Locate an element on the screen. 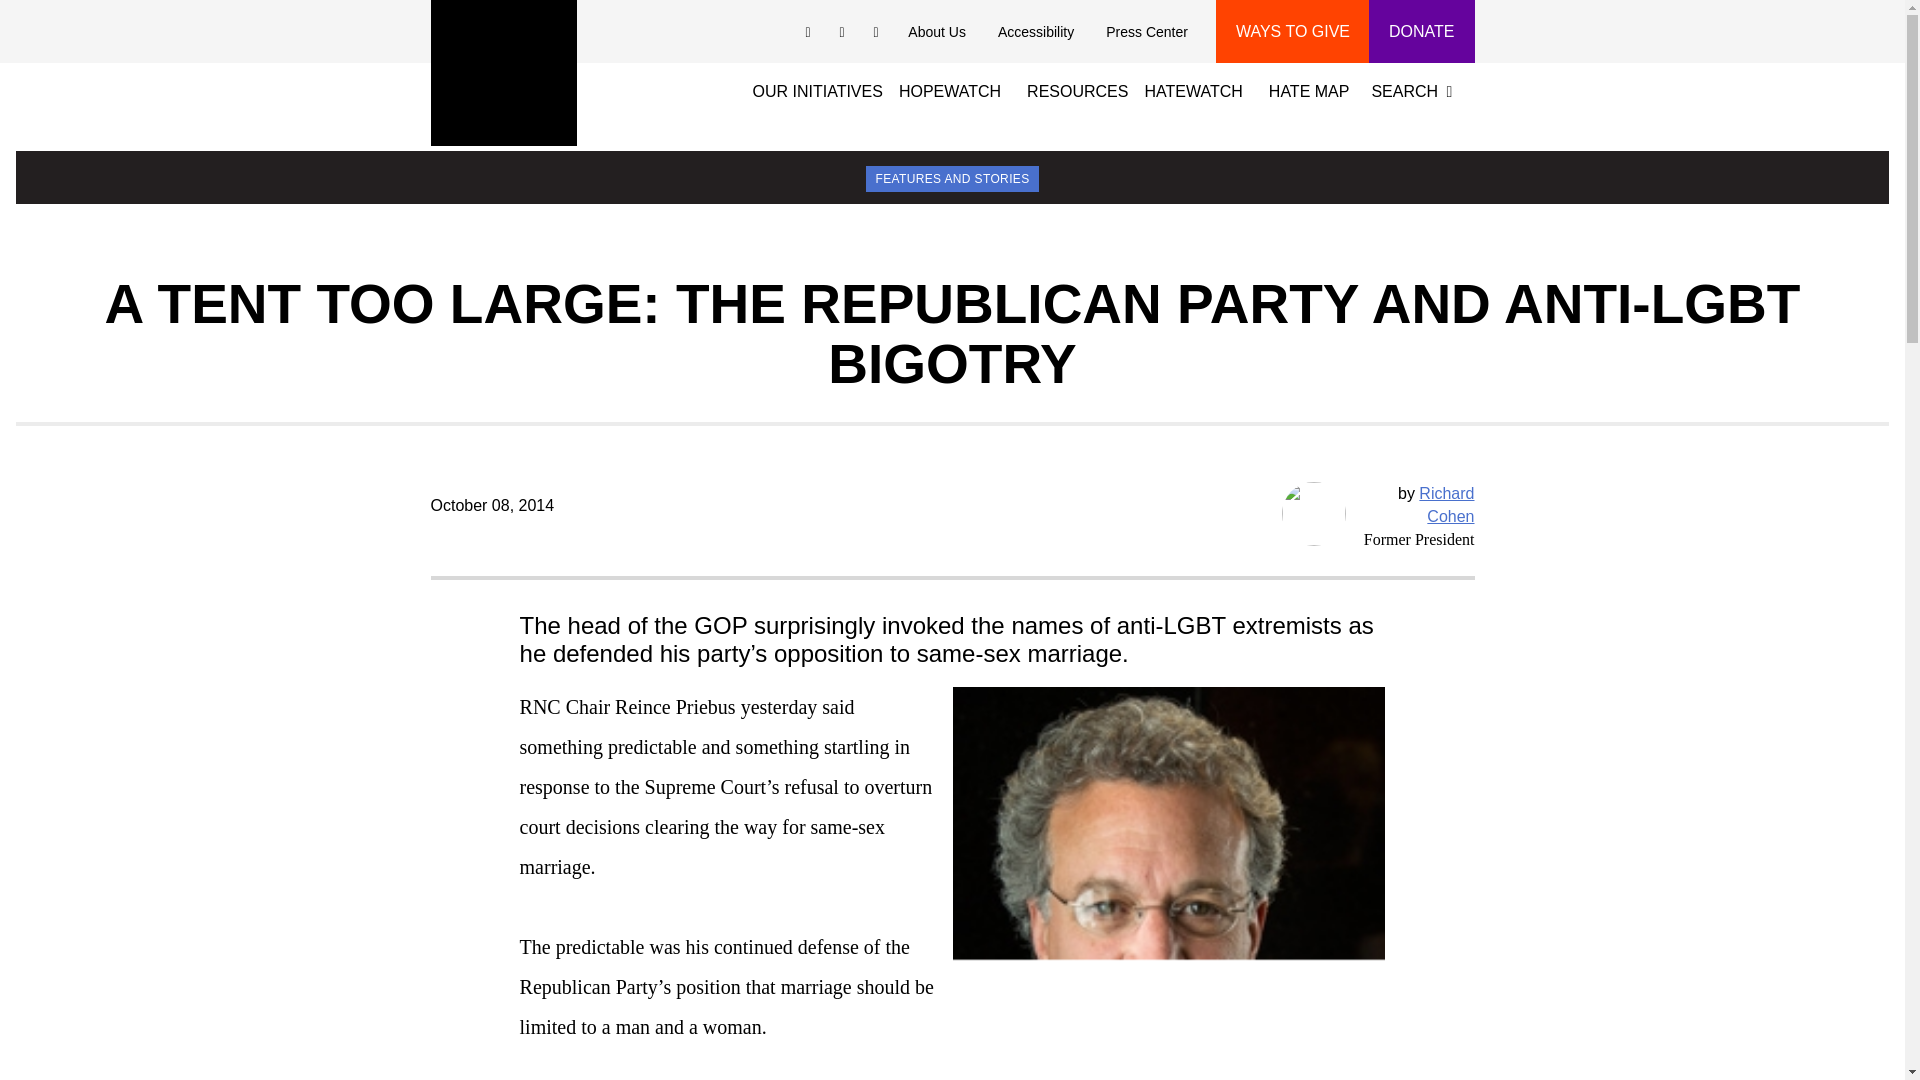 The width and height of the screenshot is (1920, 1080). DONATE is located at coordinates (1421, 31).